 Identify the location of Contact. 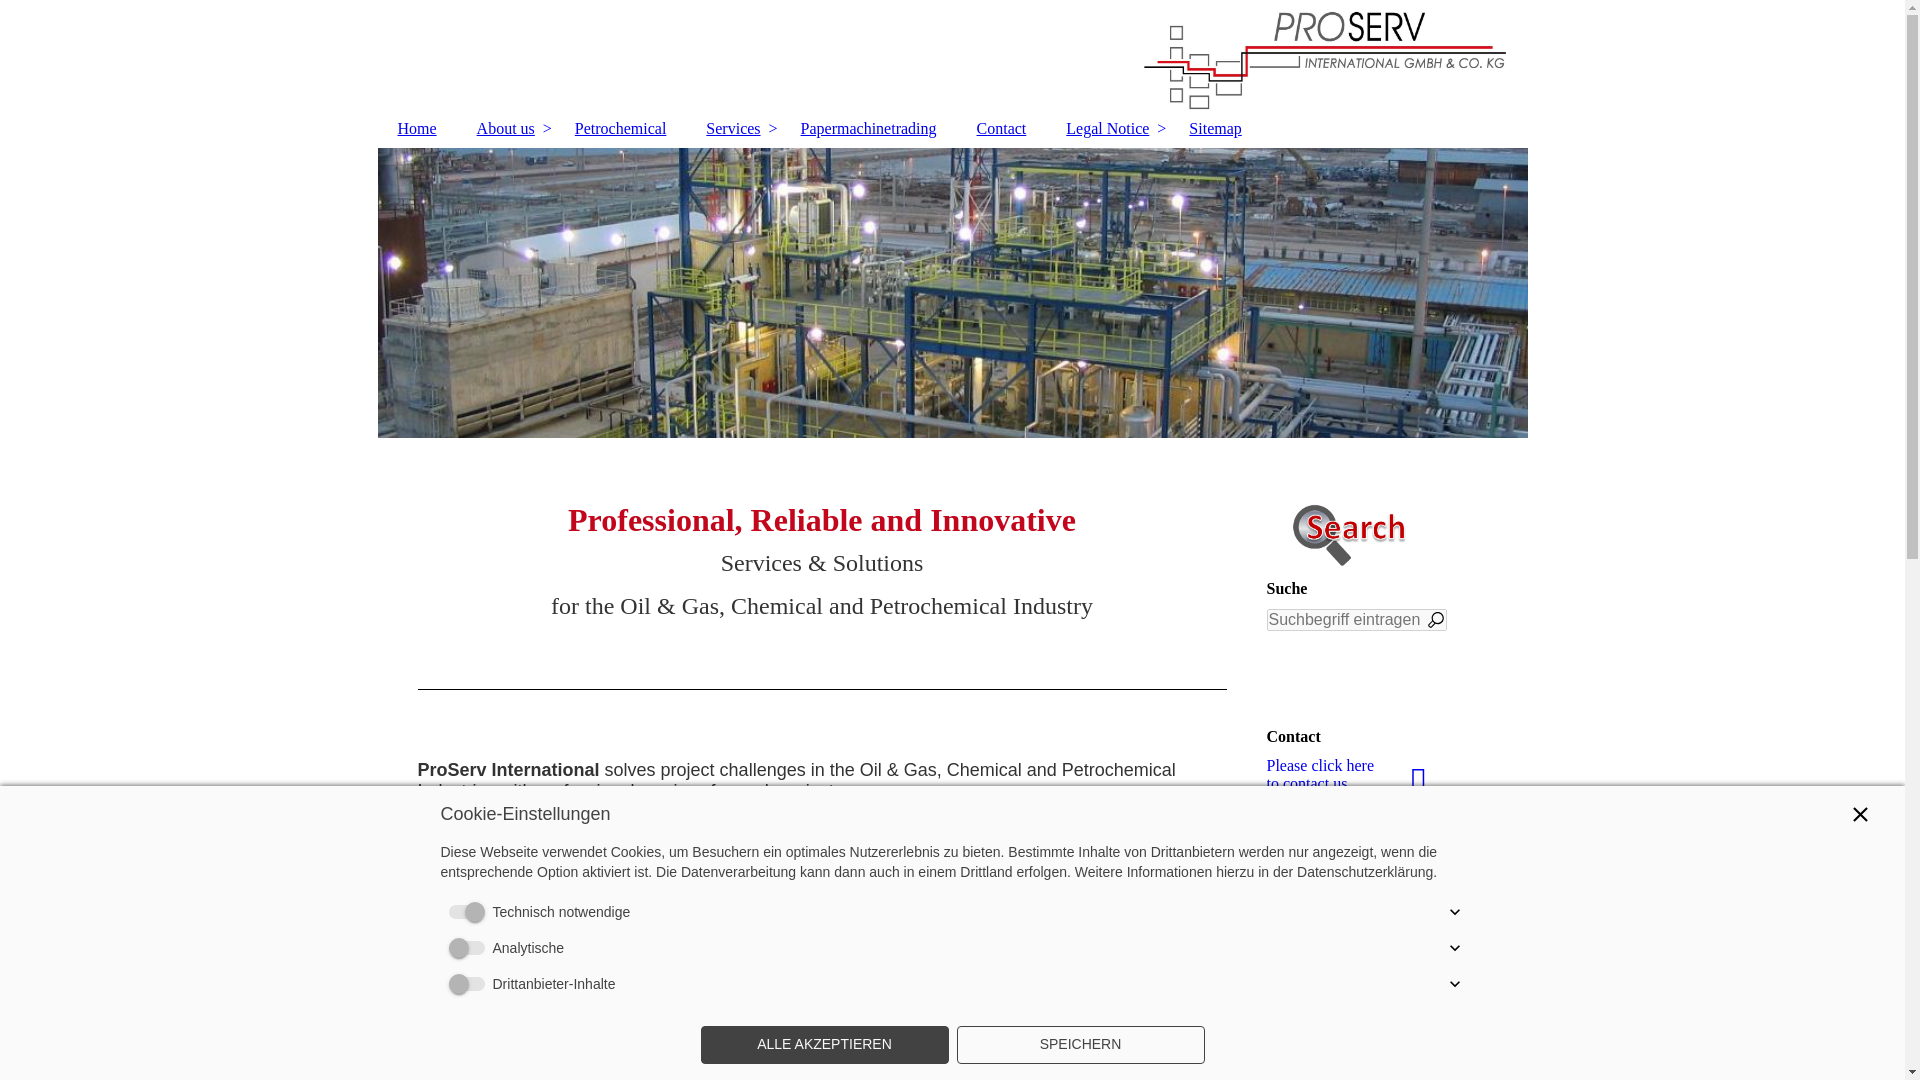
(1001, 128).